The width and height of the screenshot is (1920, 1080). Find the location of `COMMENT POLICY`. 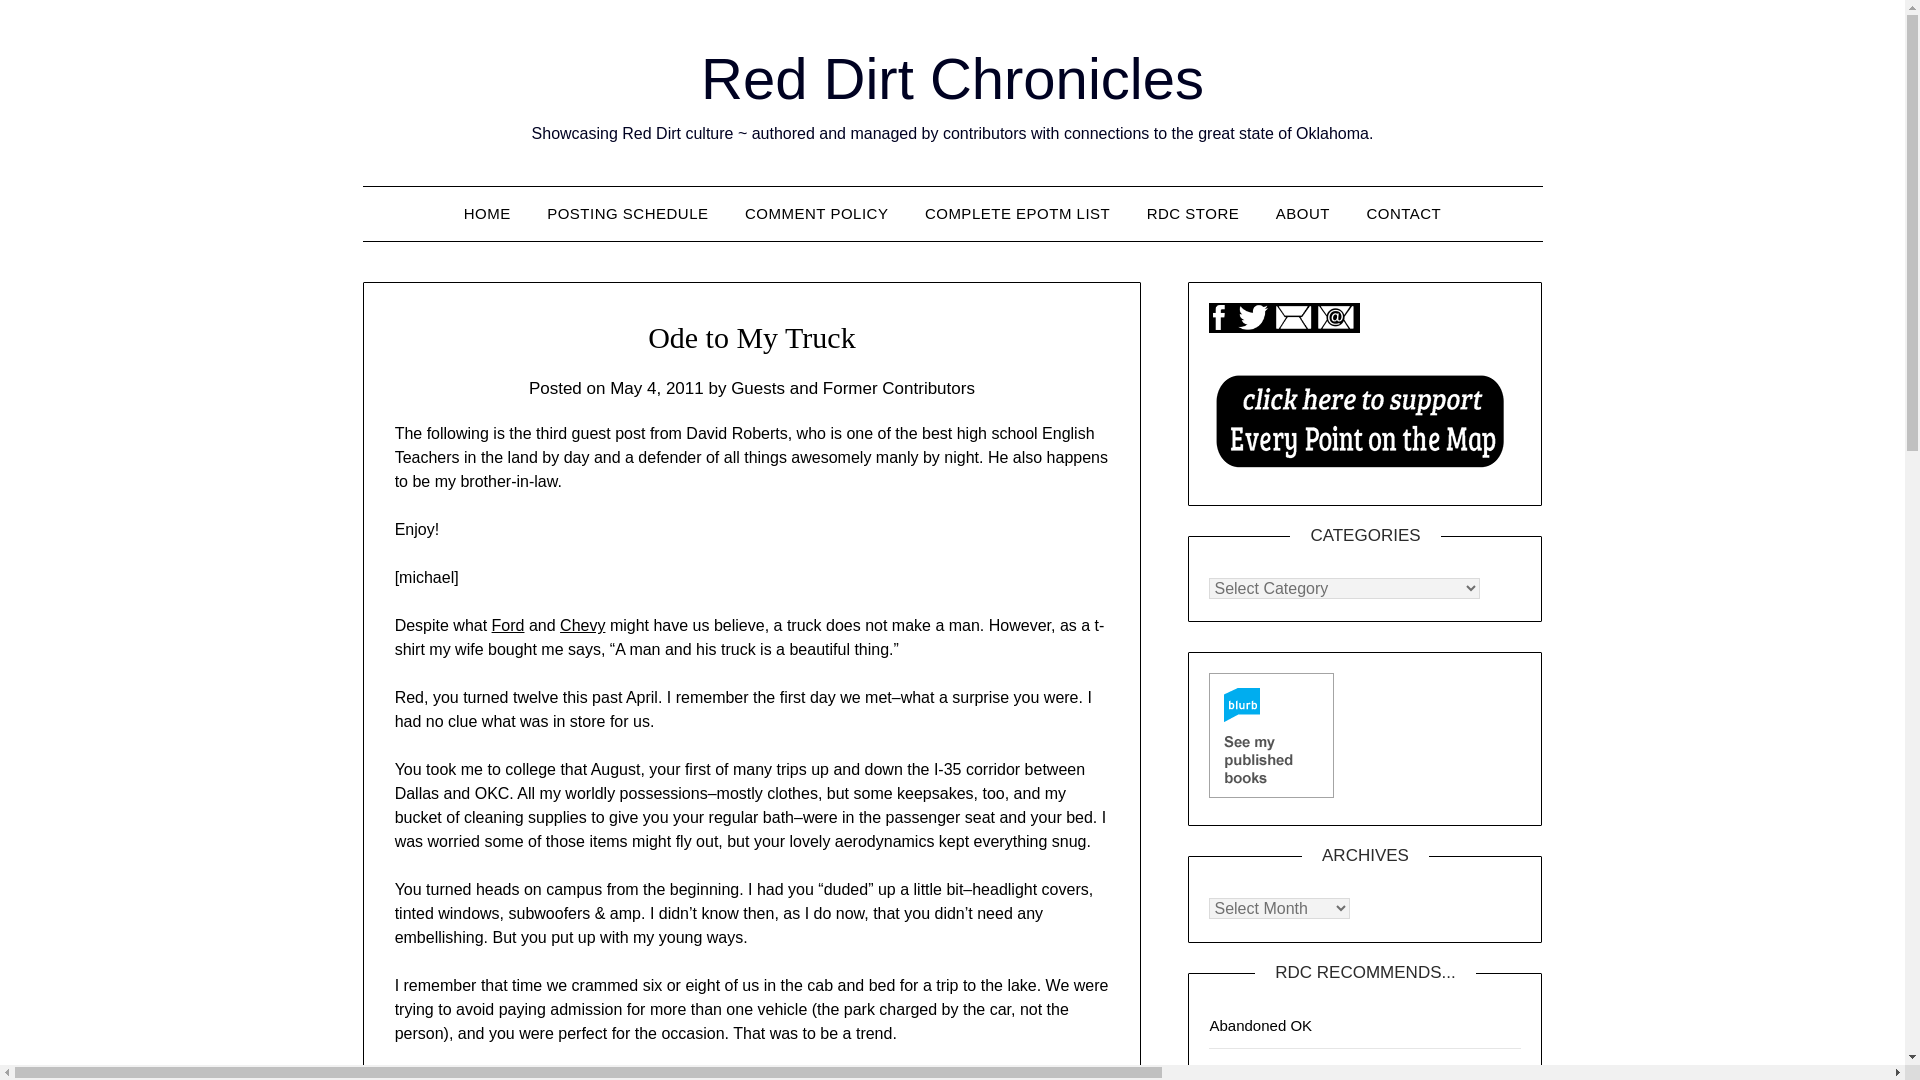

COMMENT POLICY is located at coordinates (816, 213).